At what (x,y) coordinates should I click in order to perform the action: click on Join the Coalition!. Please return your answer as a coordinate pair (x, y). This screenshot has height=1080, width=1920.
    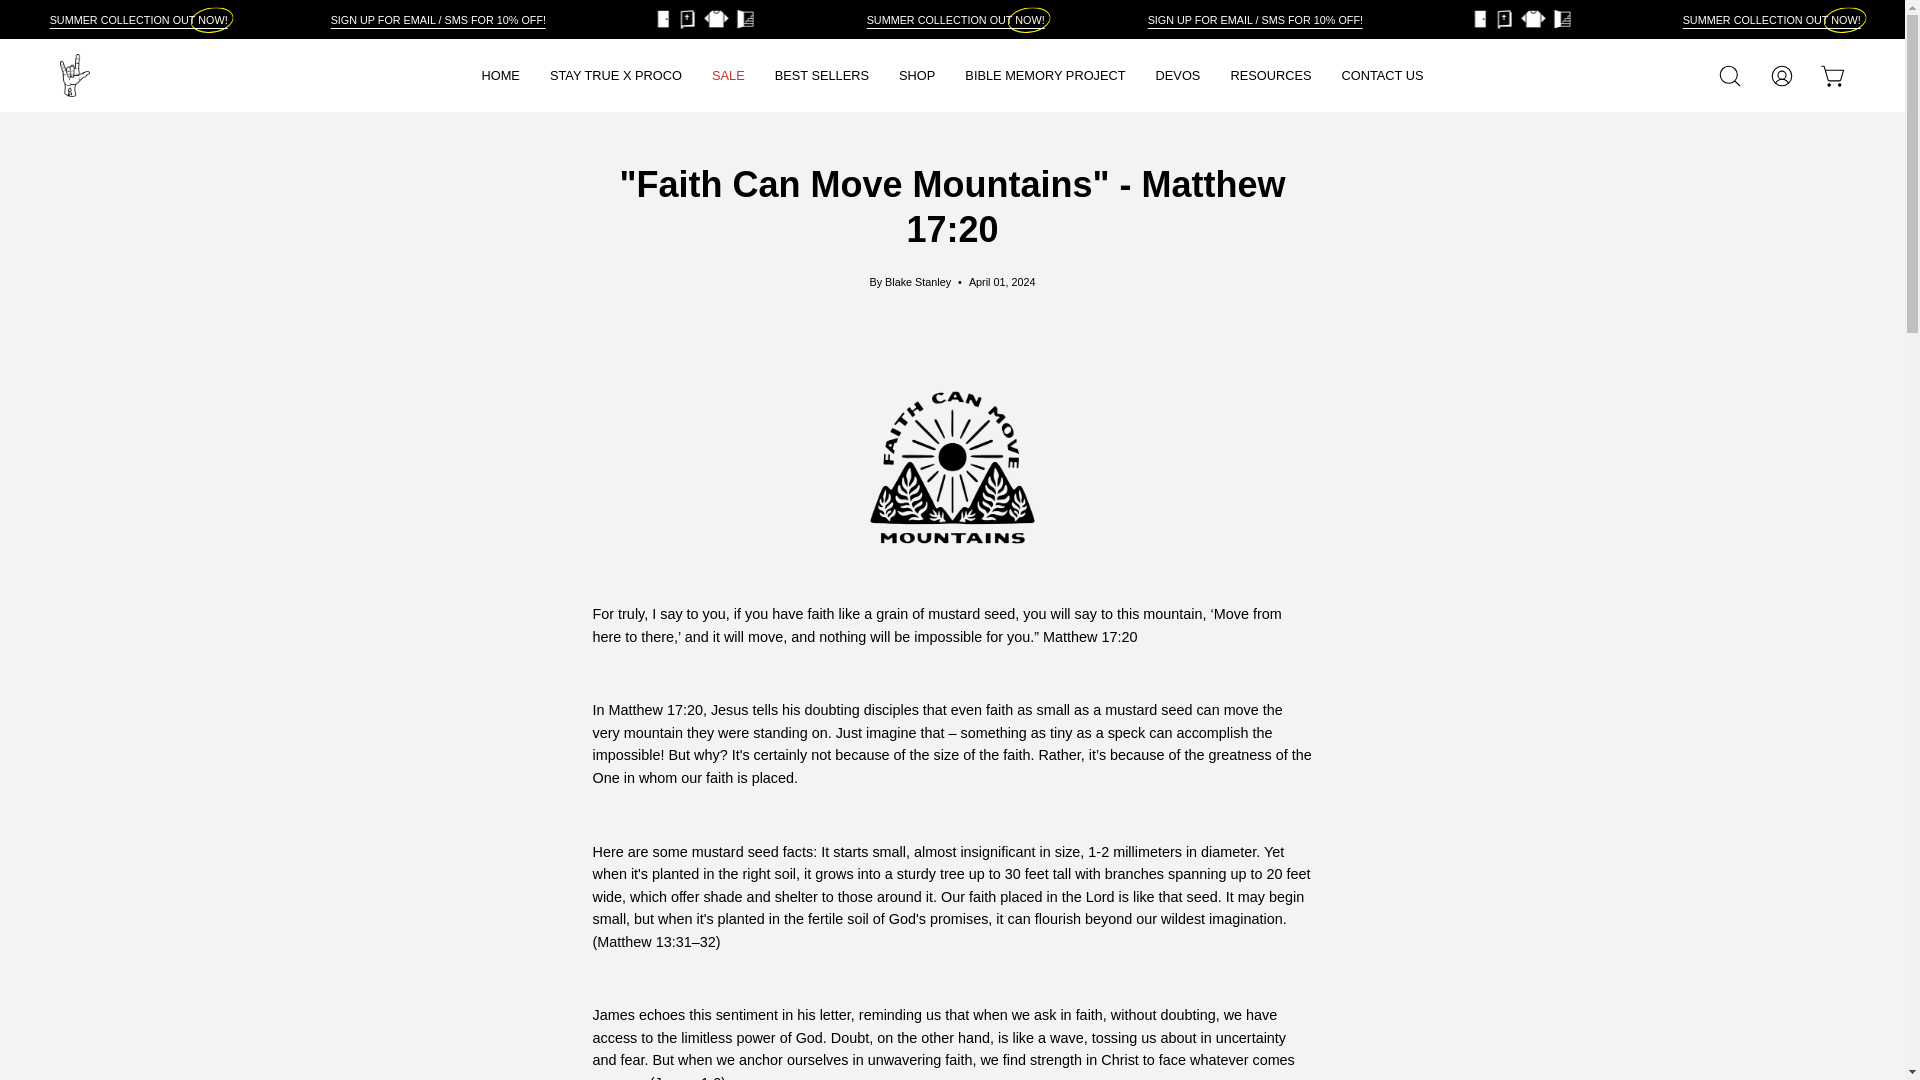
    Looking at the image, I should click on (954, 20).